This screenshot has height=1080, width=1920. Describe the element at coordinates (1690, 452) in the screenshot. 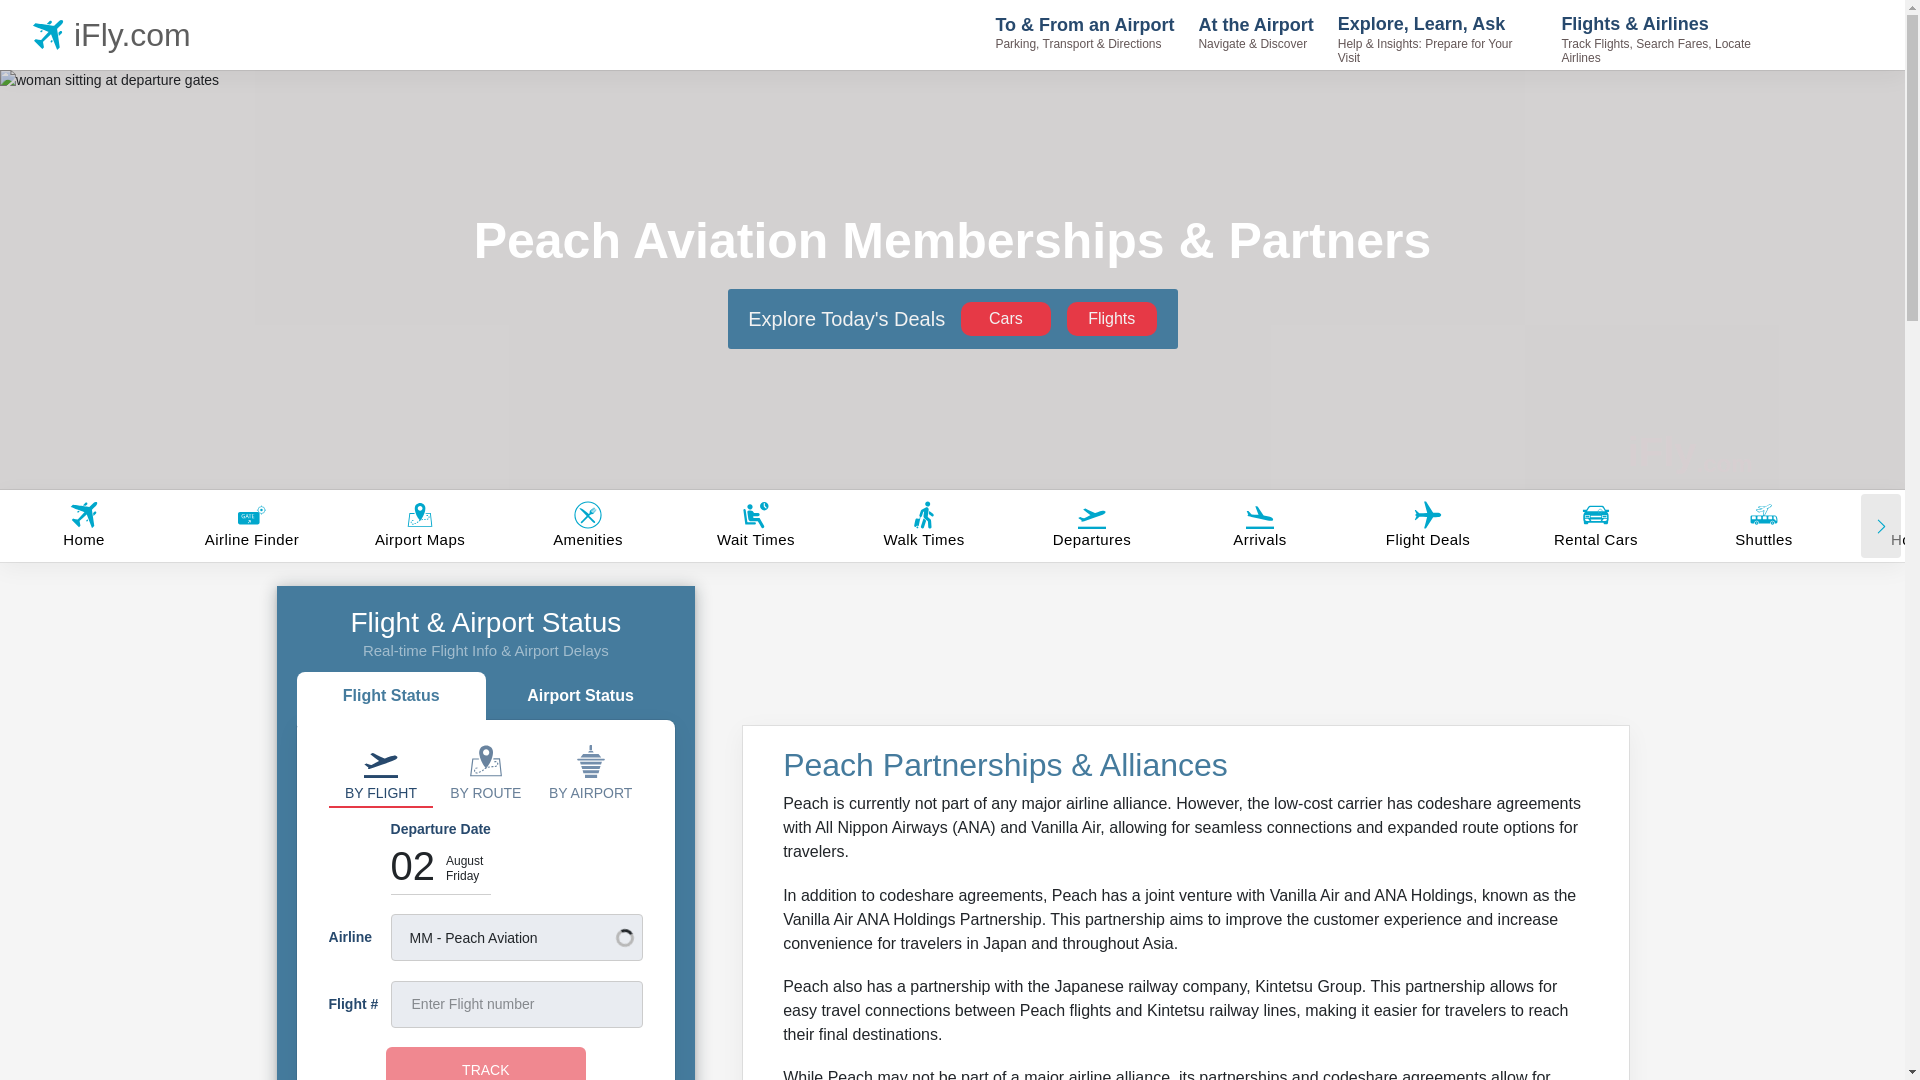

I see `iFly.com` at that location.